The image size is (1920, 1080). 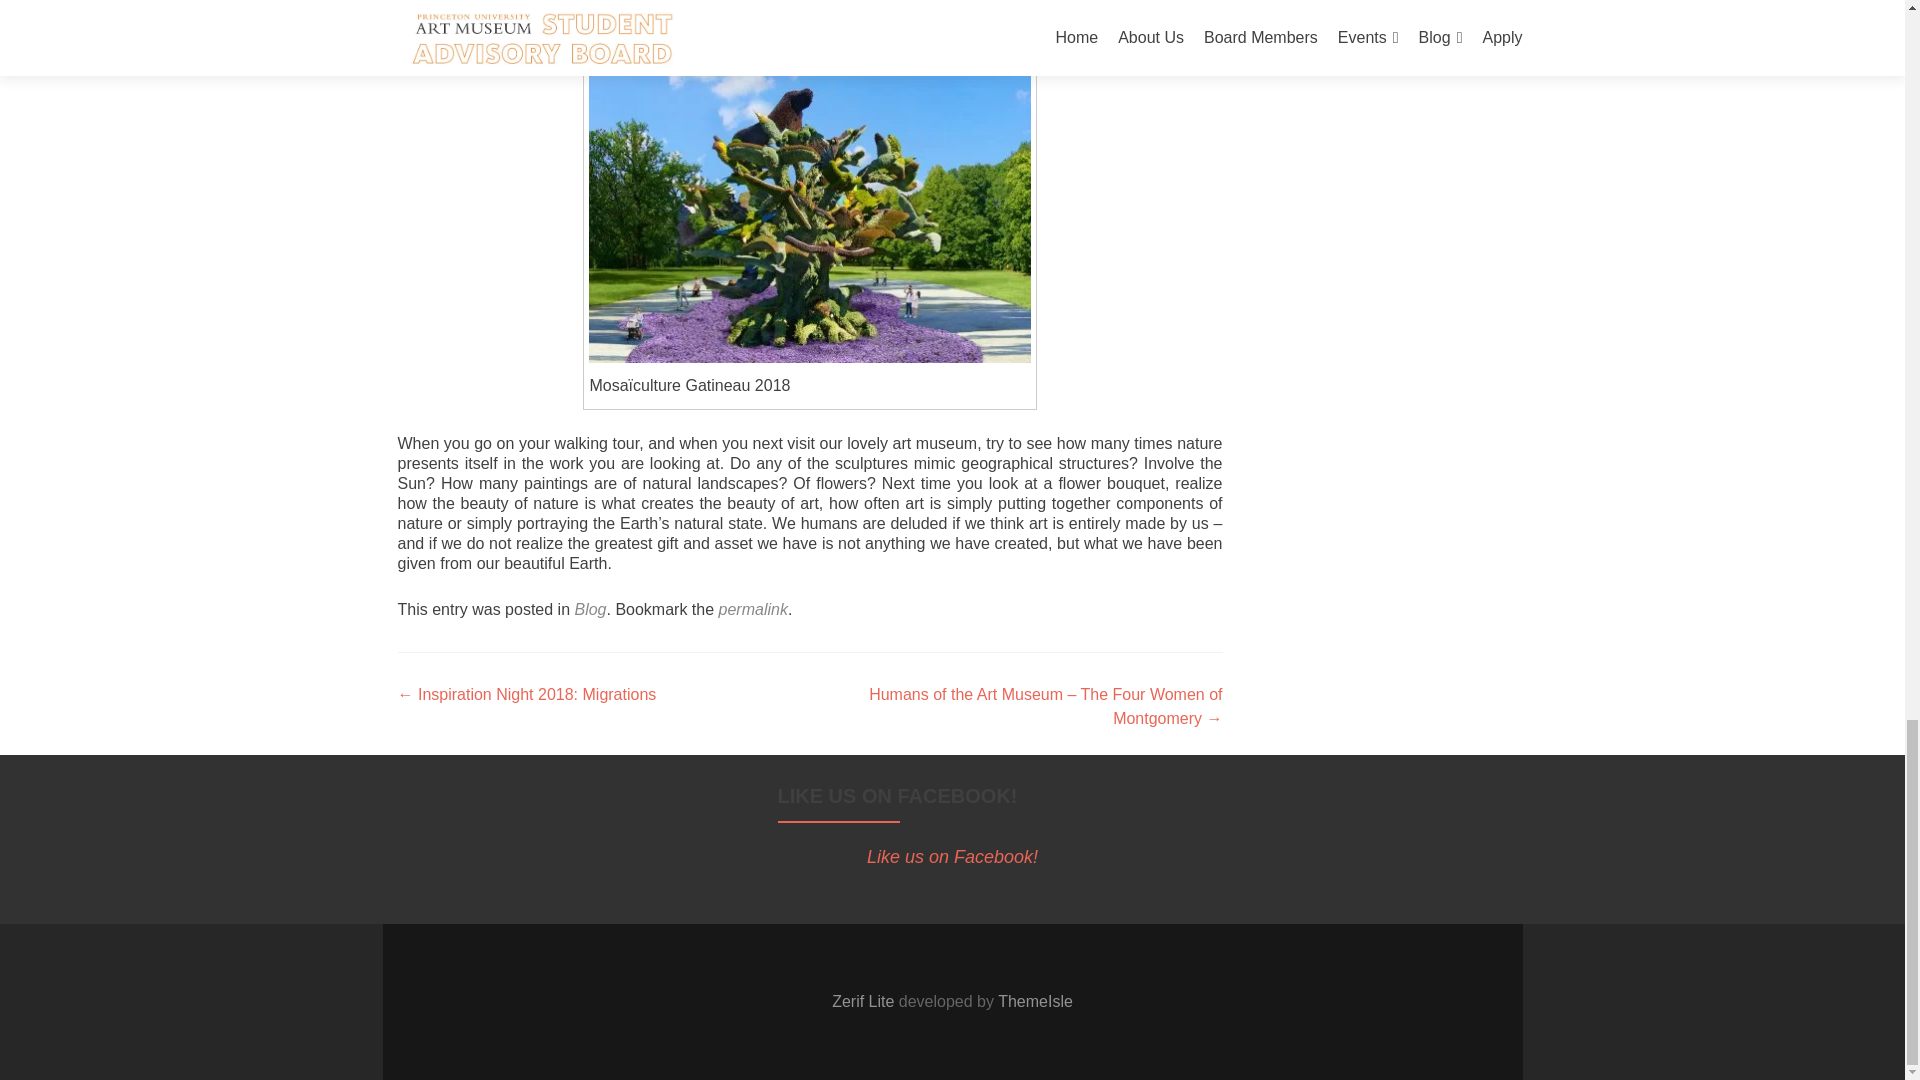 What do you see at coordinates (952, 856) in the screenshot?
I see `Like us on Facebook!` at bounding box center [952, 856].